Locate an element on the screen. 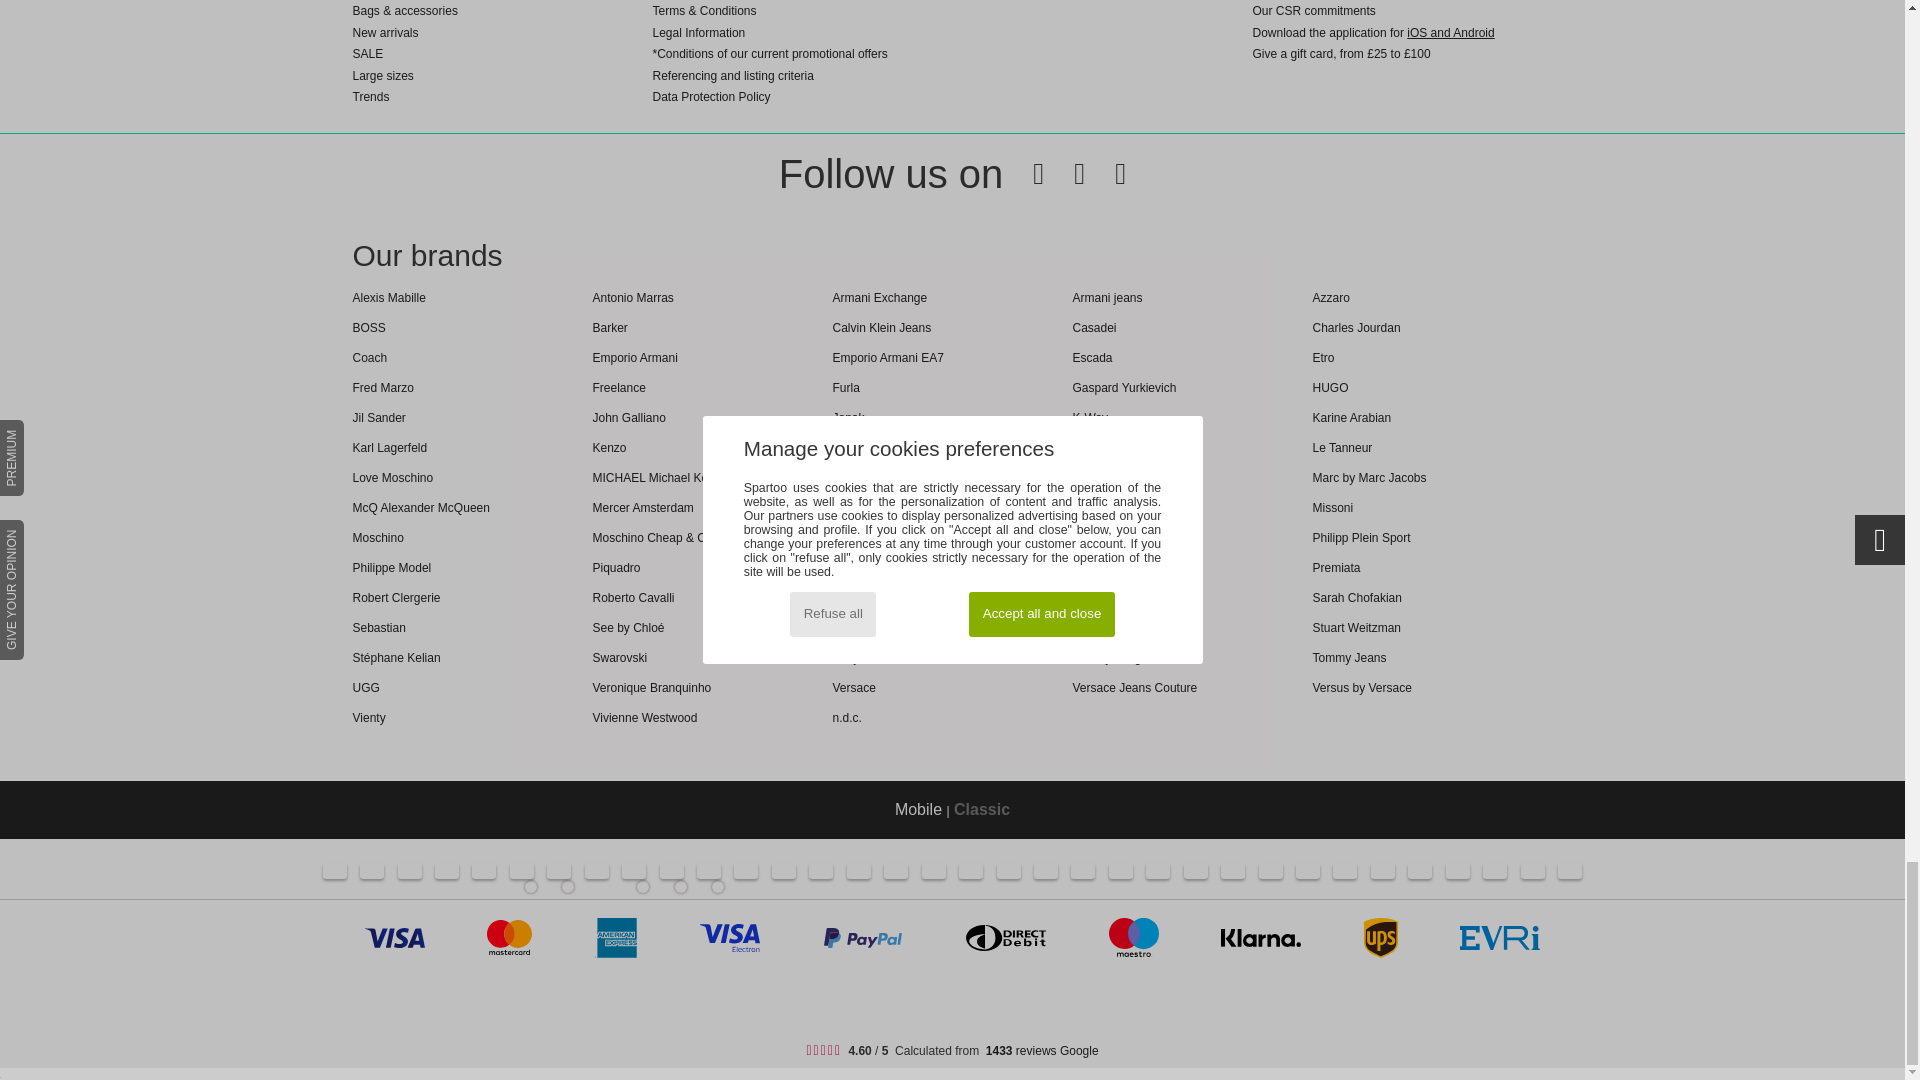 This screenshot has height=1080, width=1920. Italia is located at coordinates (410, 874).